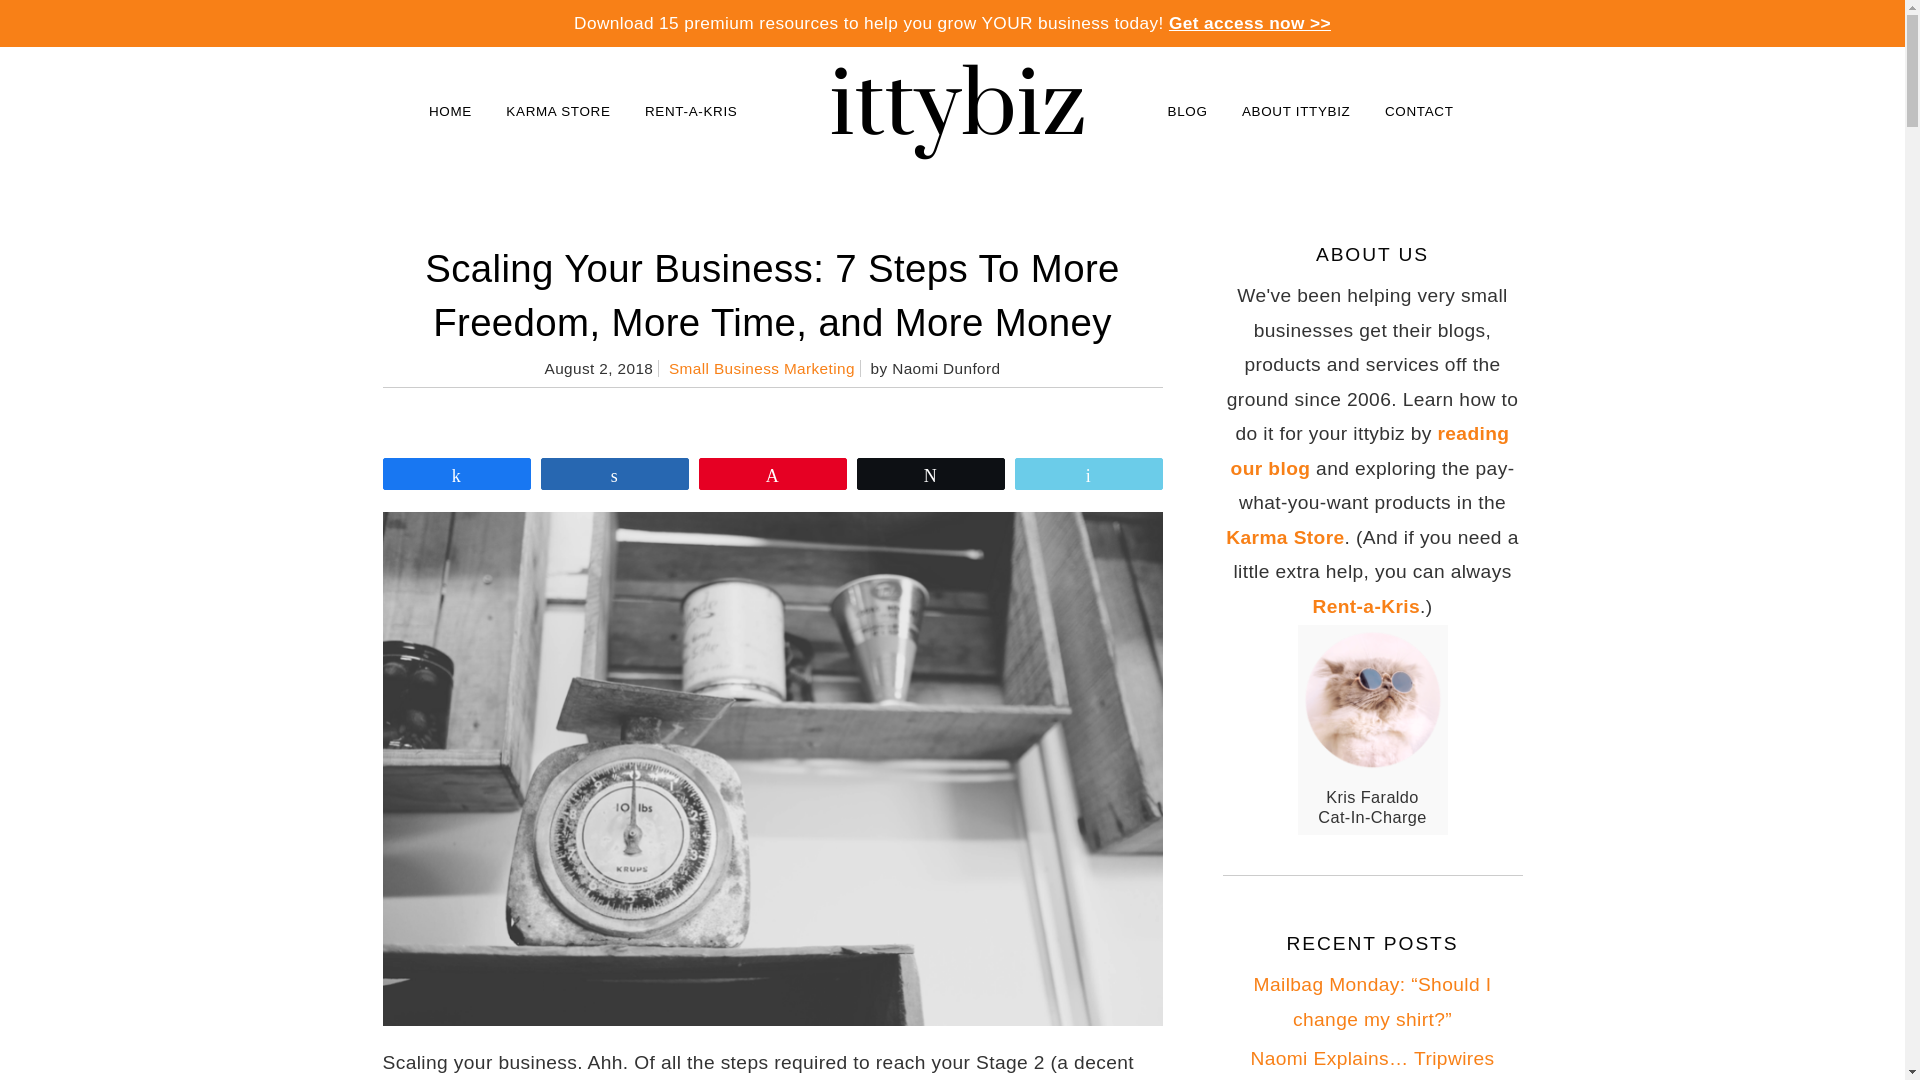 This screenshot has width=1920, height=1080. What do you see at coordinates (1186, 110) in the screenshot?
I see `BLOG` at bounding box center [1186, 110].